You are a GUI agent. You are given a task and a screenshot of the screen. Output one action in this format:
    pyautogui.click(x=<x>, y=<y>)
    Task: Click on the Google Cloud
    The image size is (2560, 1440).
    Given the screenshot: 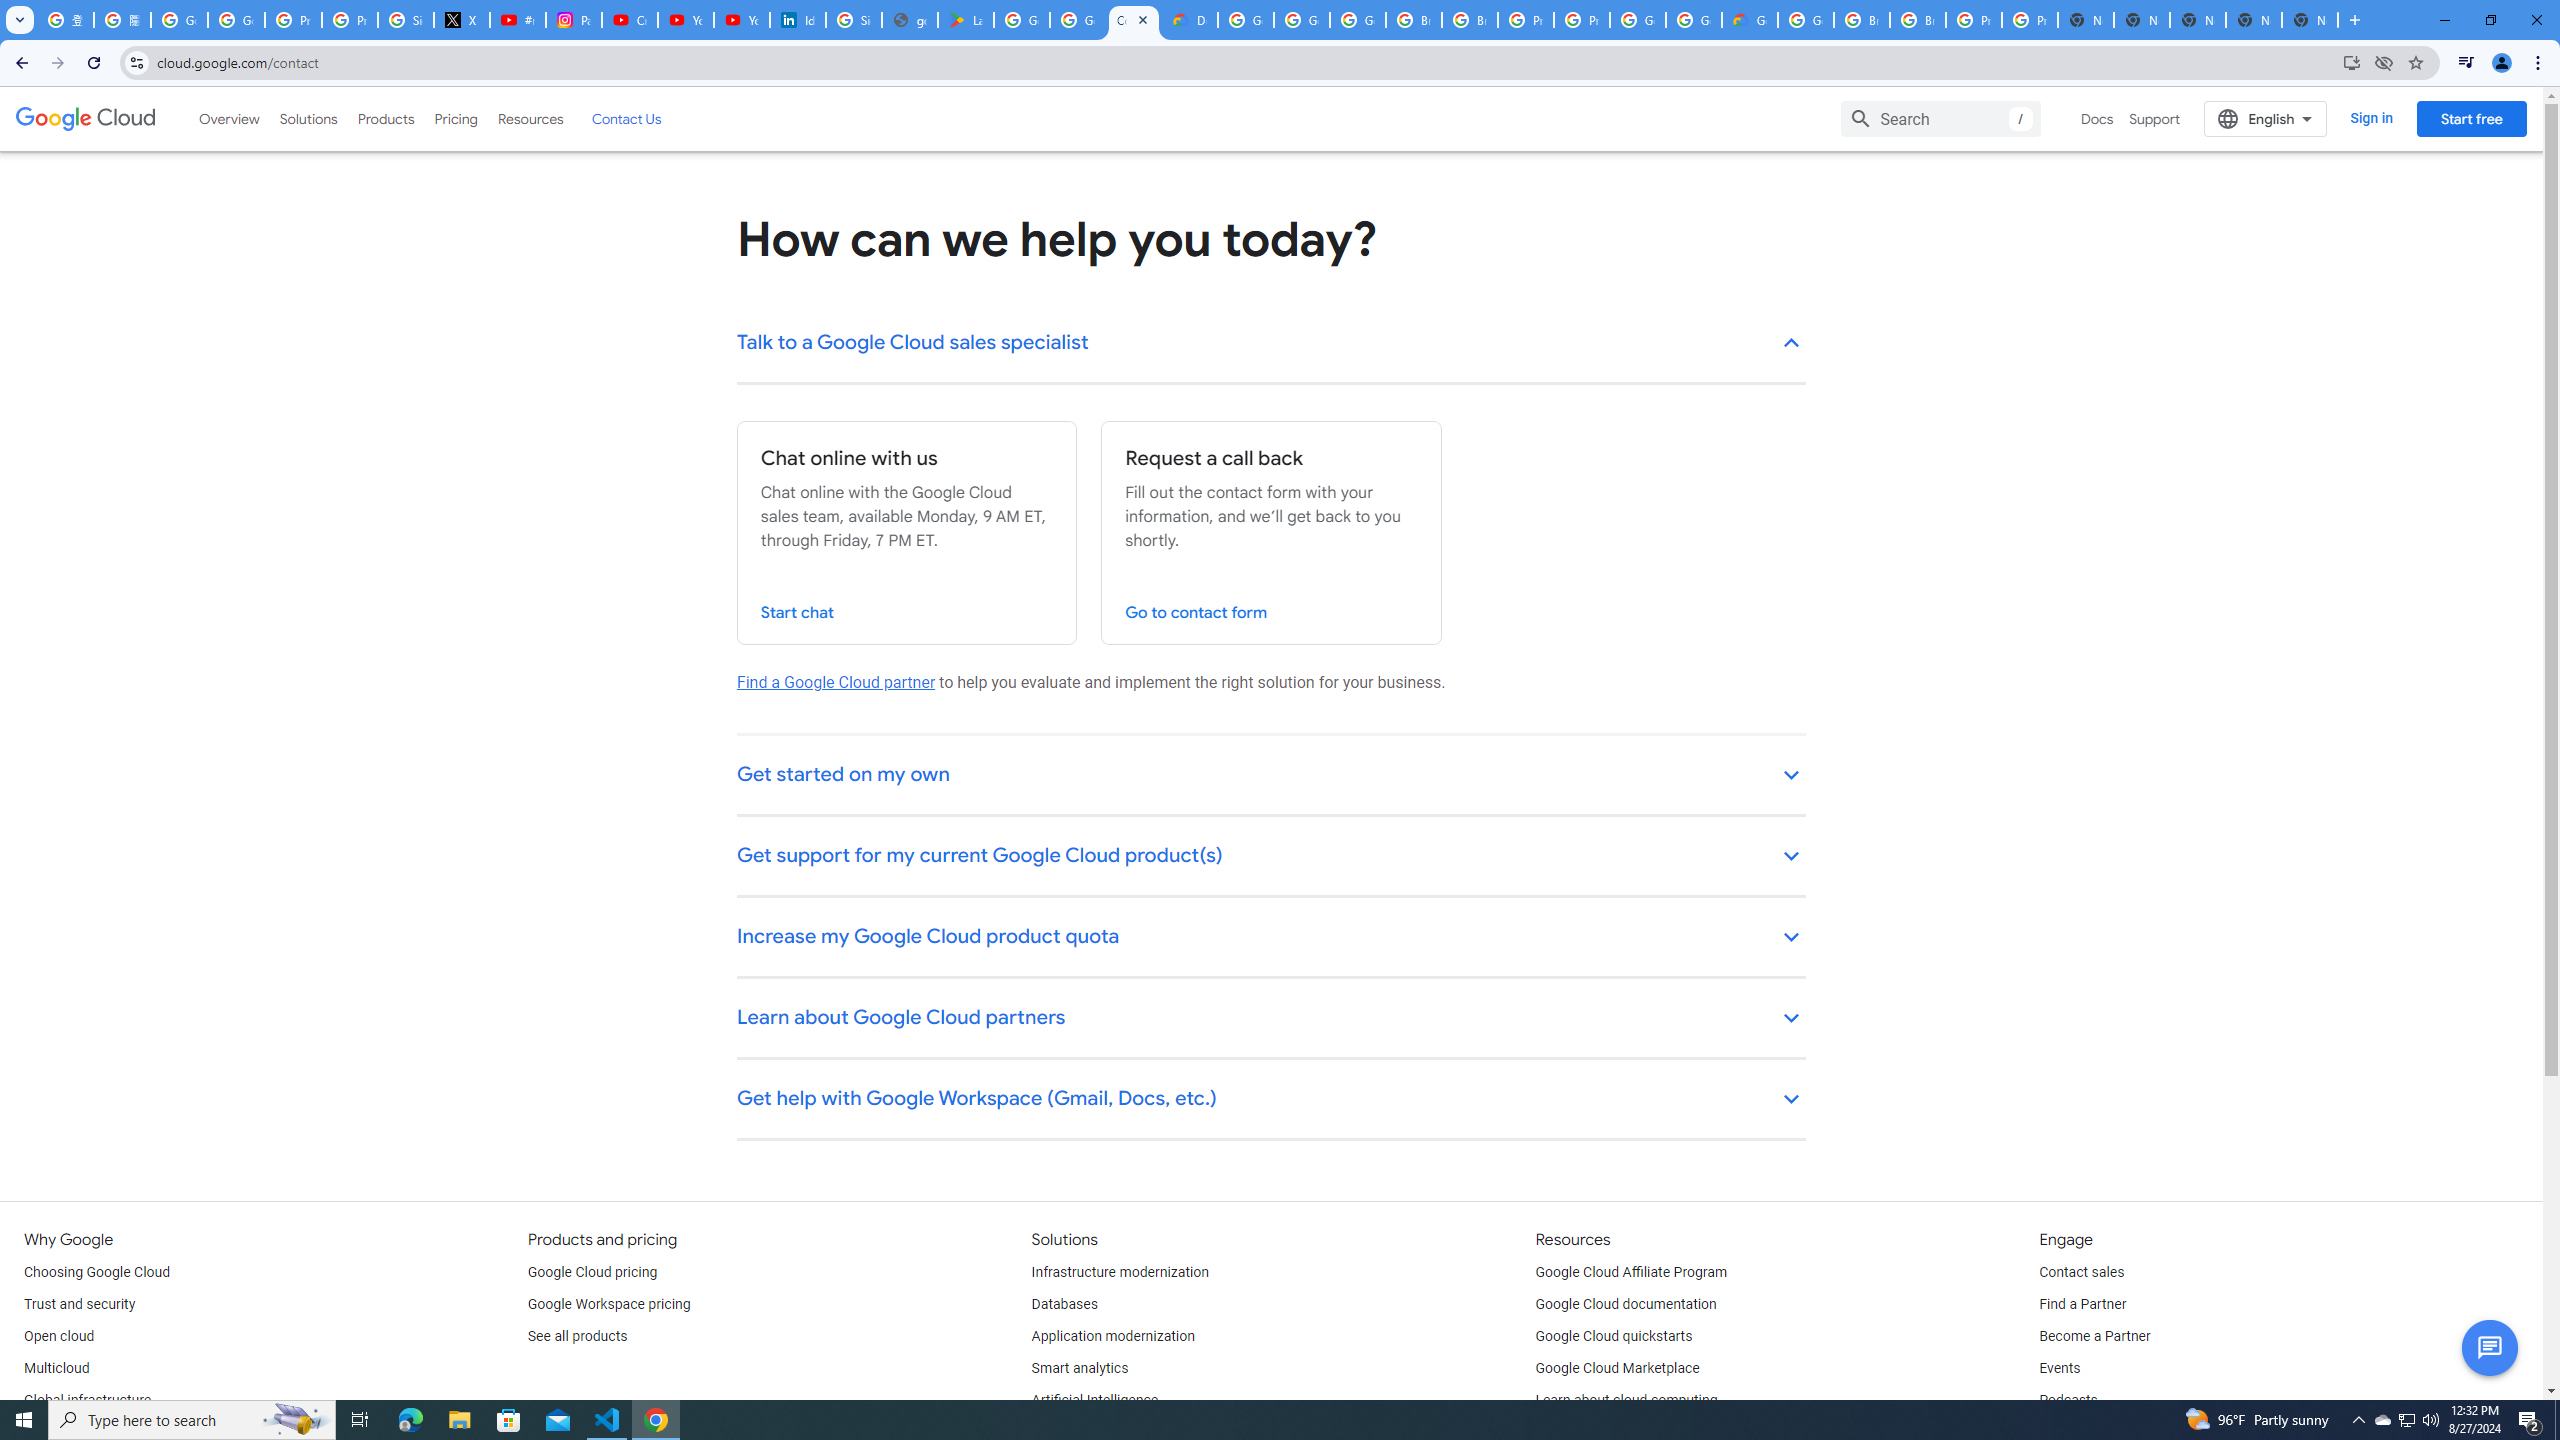 What is the action you would take?
    pyautogui.click(x=86, y=119)
    